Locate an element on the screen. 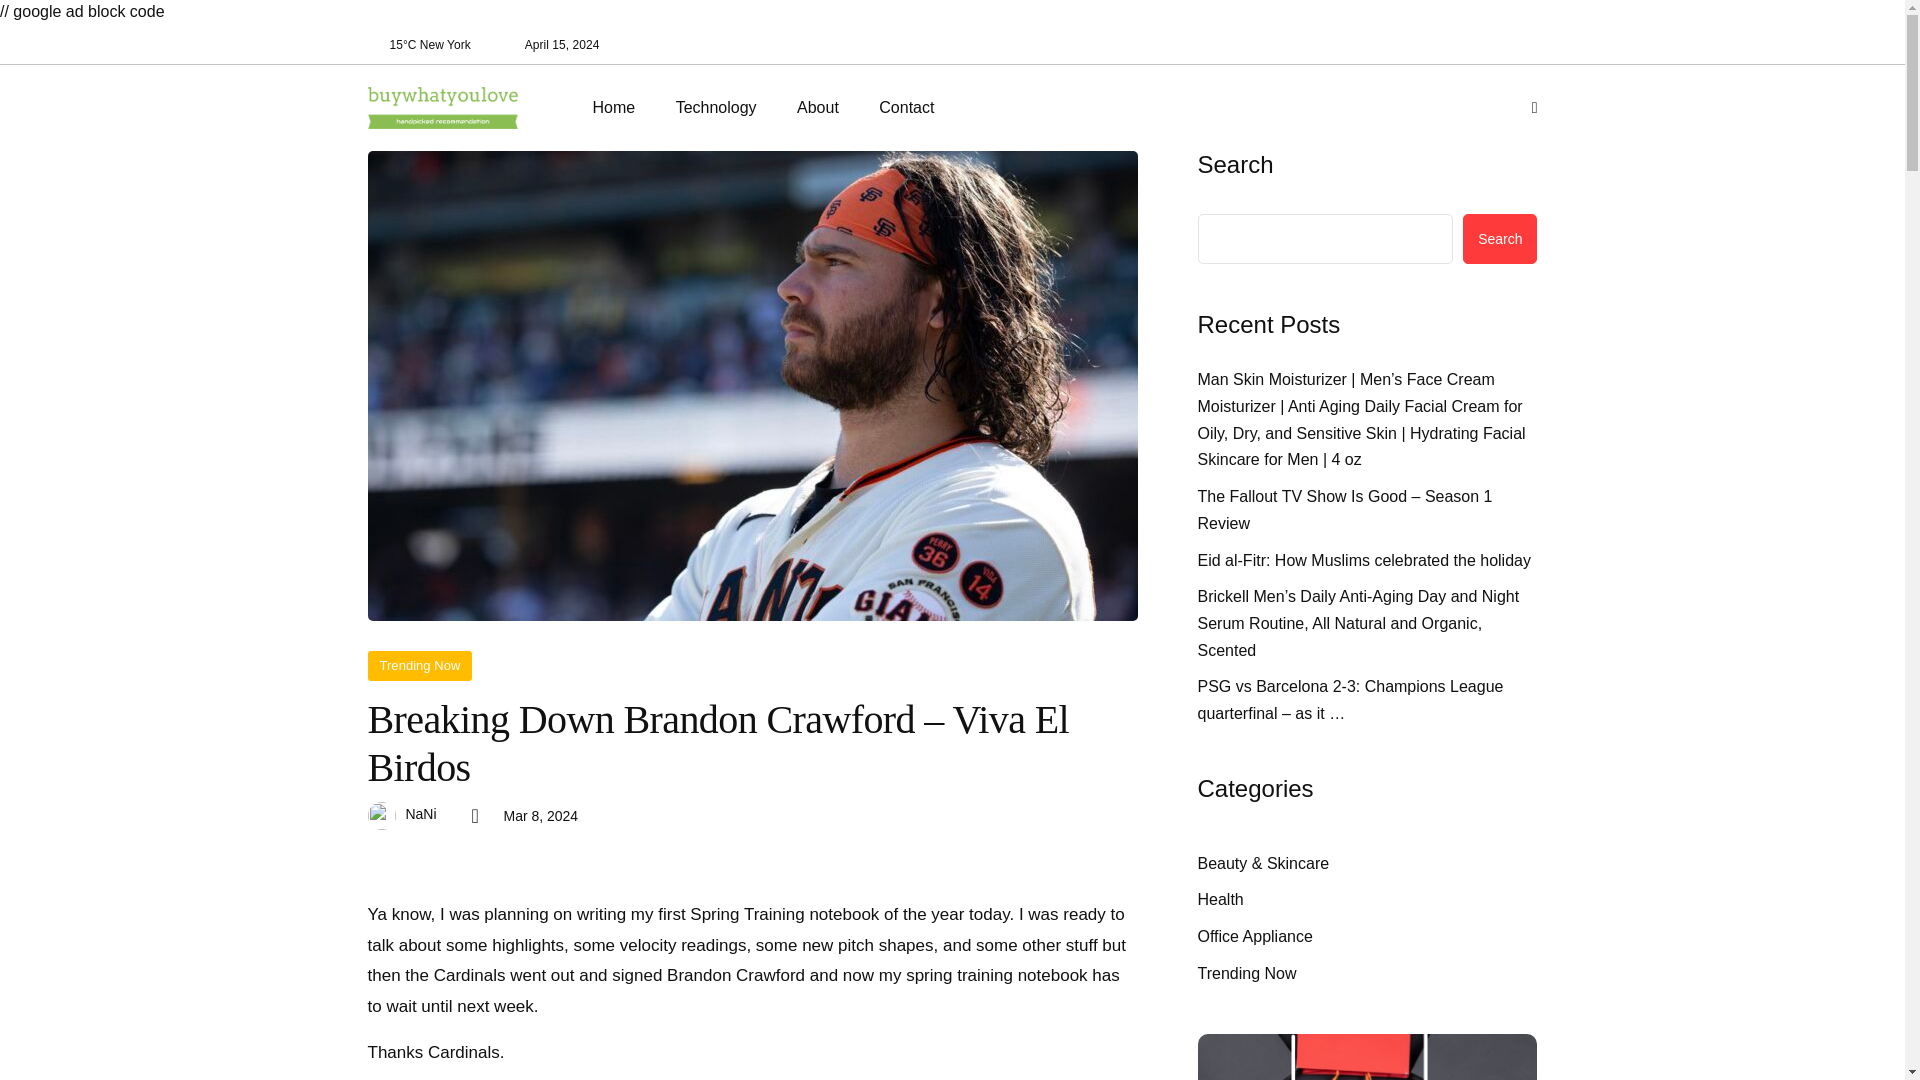 Image resolution: width=1920 pixels, height=1080 pixels. NaNi is located at coordinates (421, 814).